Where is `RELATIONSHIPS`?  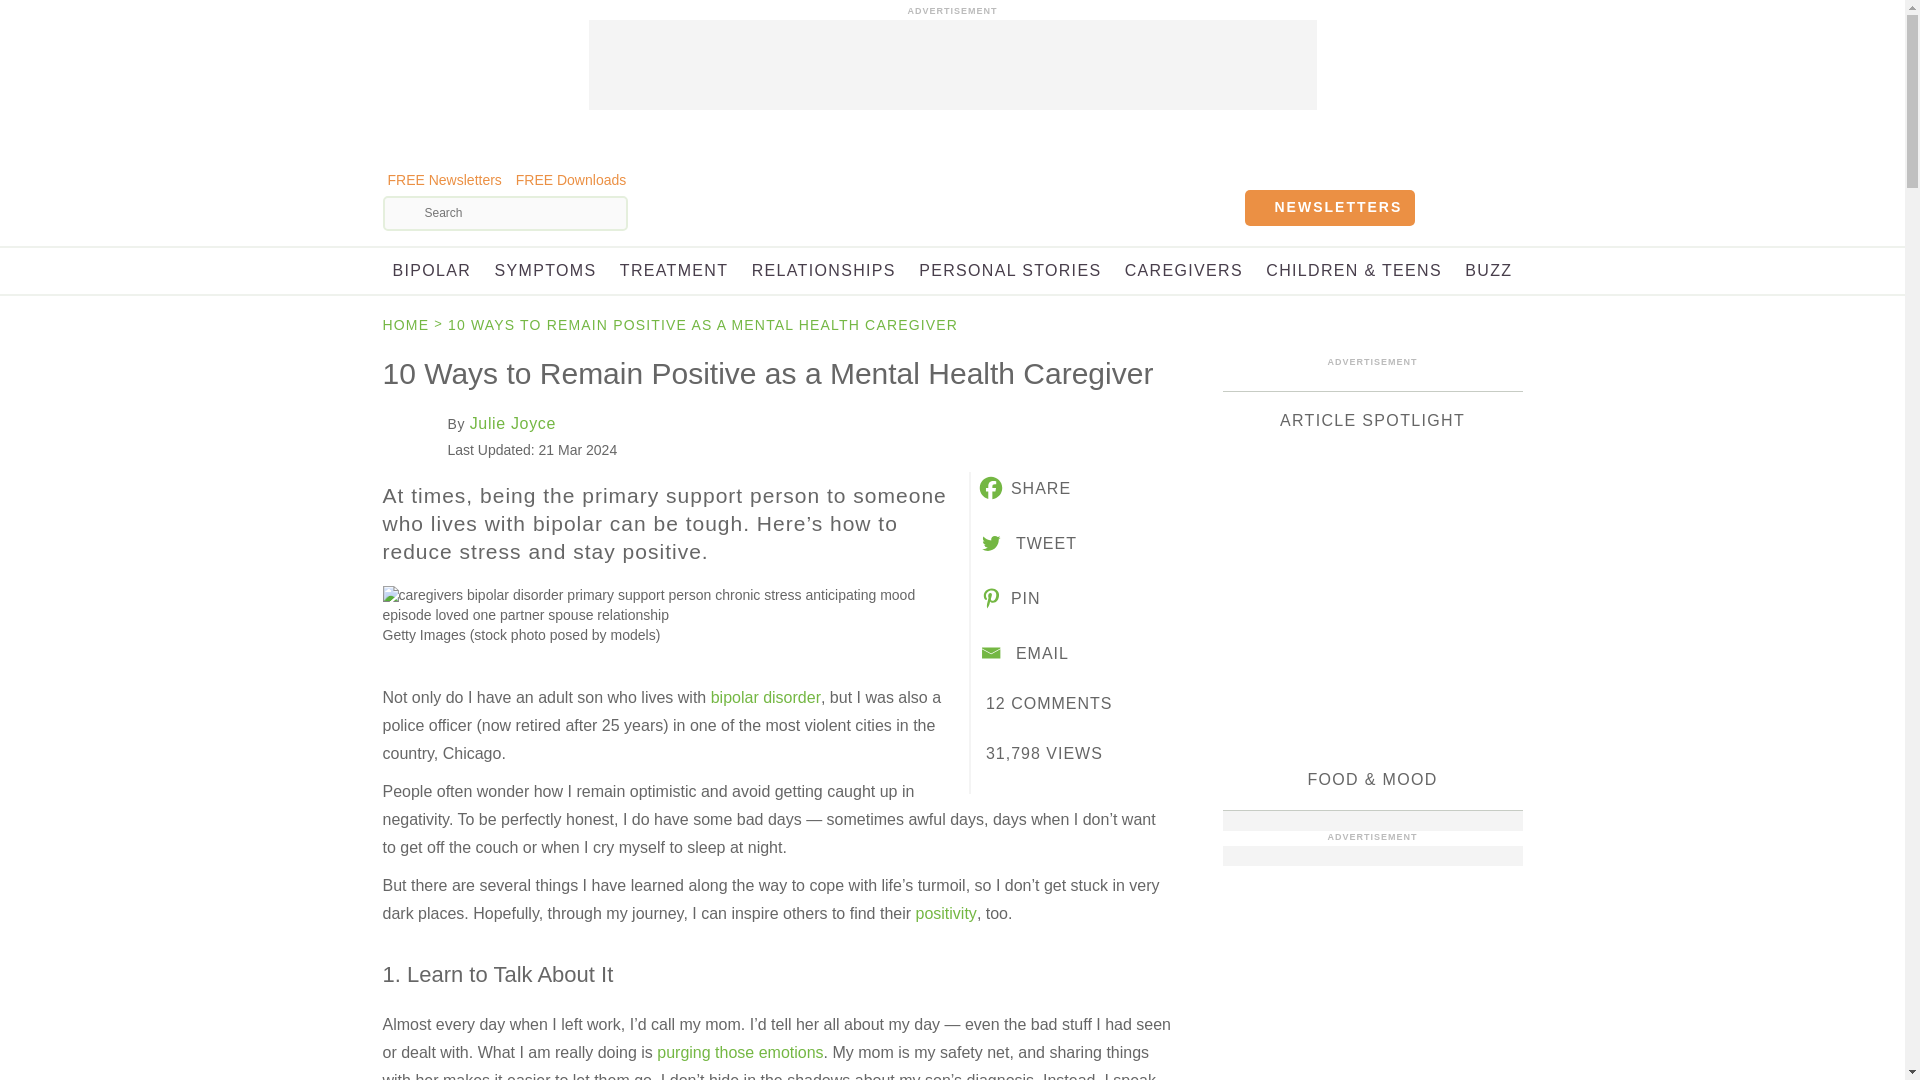 RELATIONSHIPS is located at coordinates (824, 270).